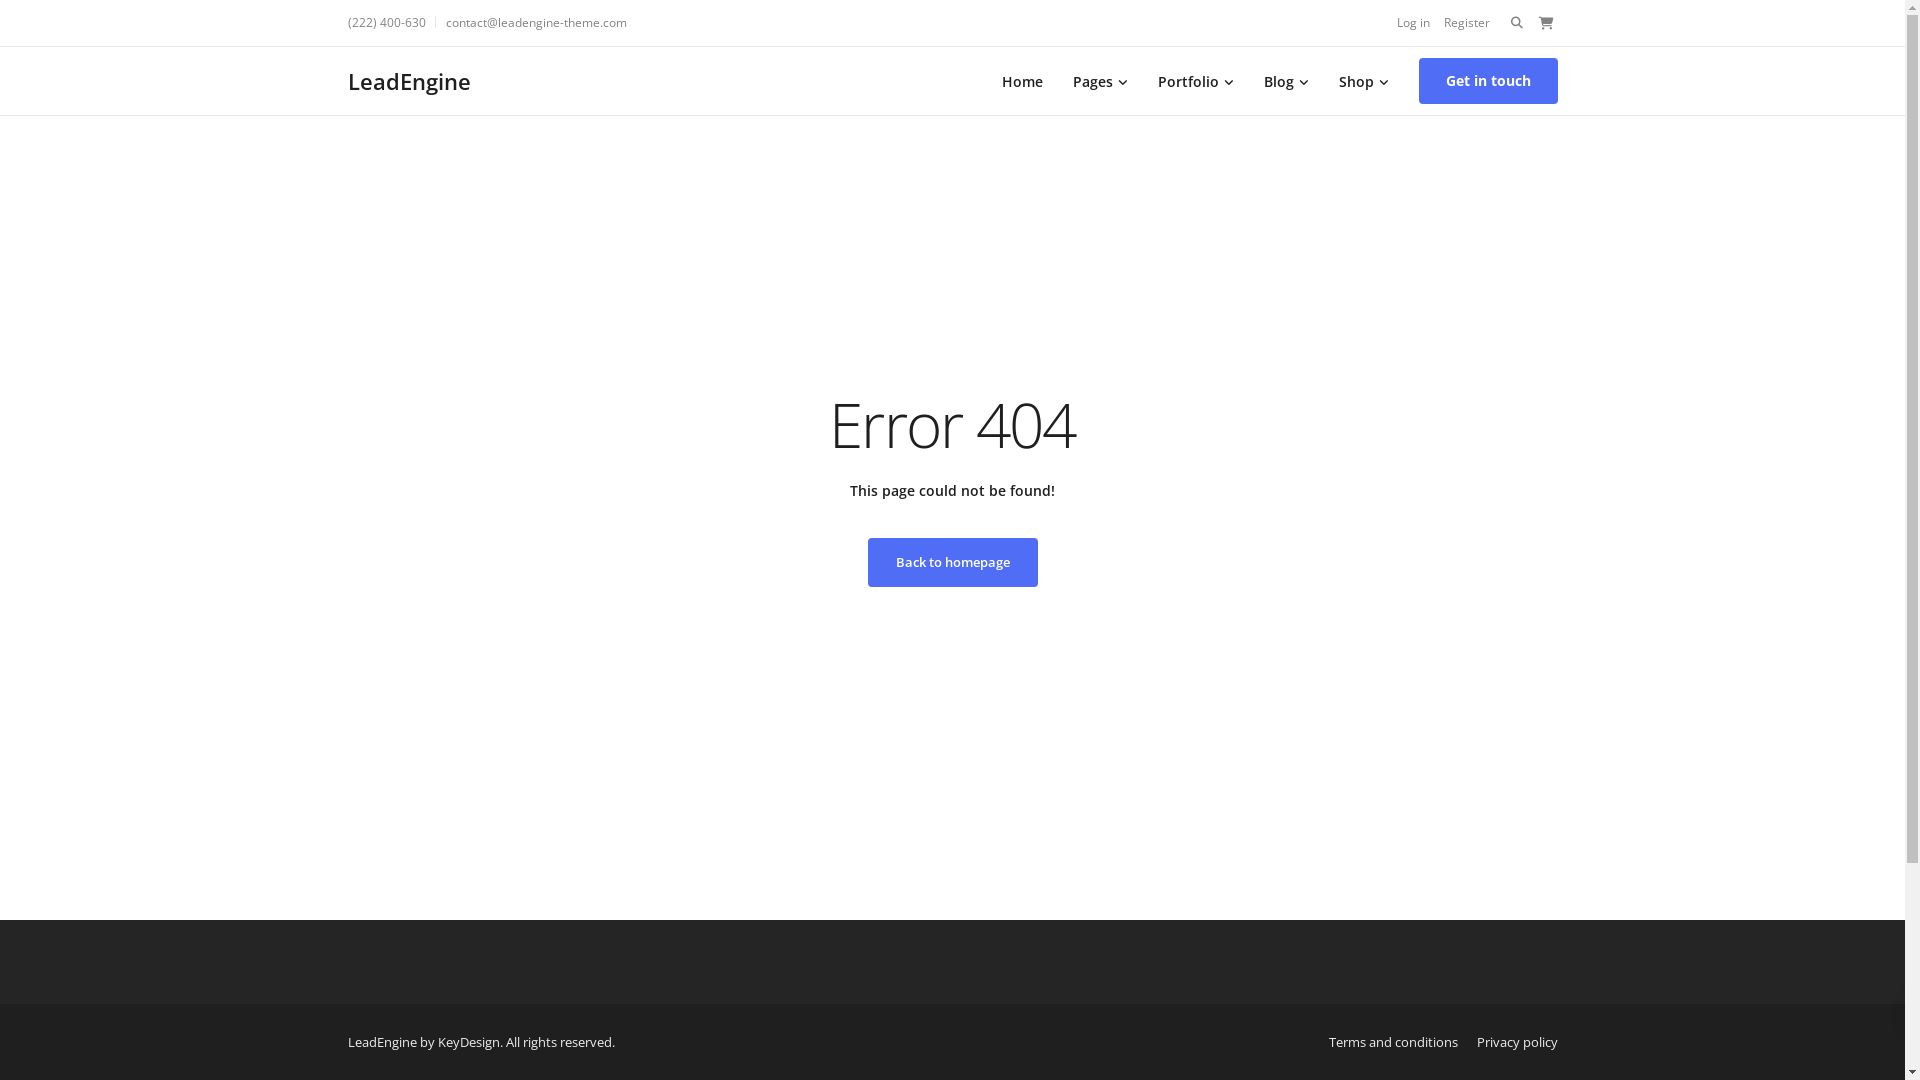 Image resolution: width=1920 pixels, height=1080 pixels. Describe the element at coordinates (410, 82) in the screenshot. I see `LeadEngine` at that location.